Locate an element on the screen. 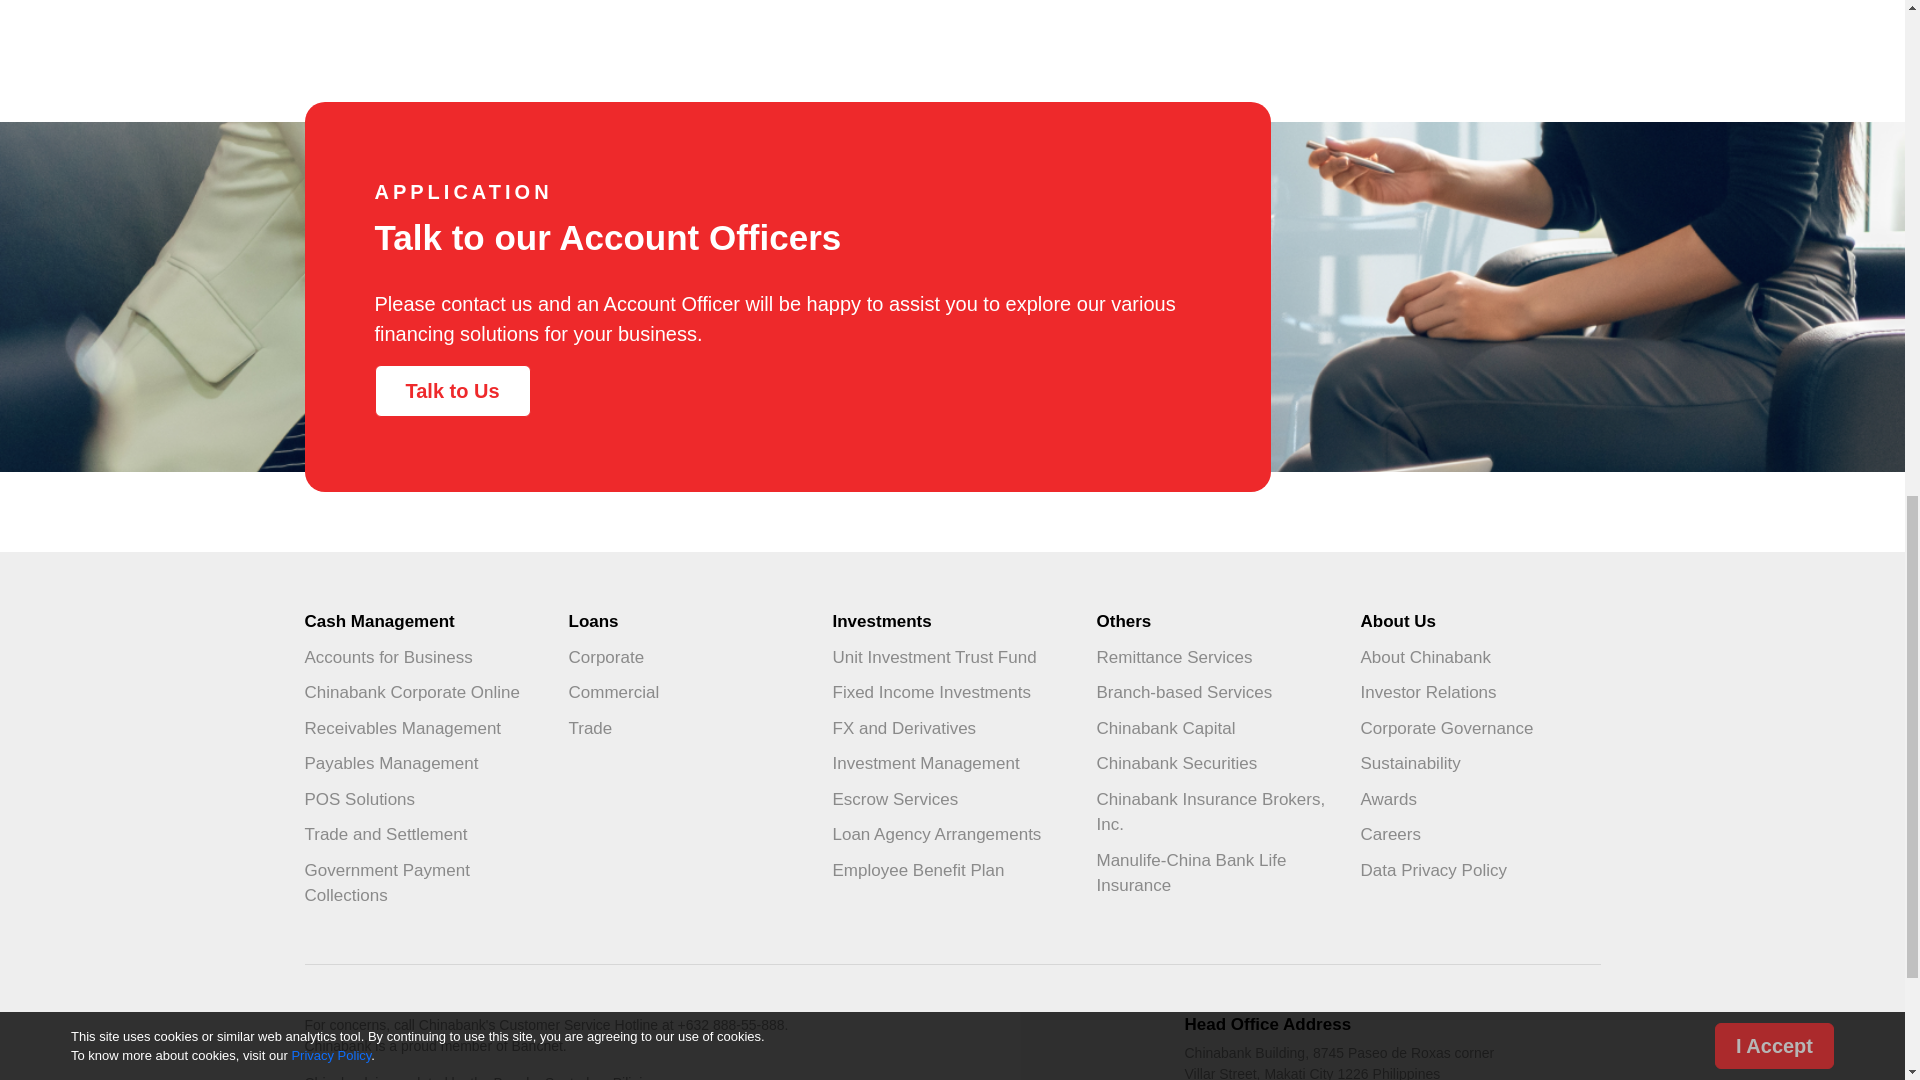  Chinabank Corporate Online is located at coordinates (423, 692).